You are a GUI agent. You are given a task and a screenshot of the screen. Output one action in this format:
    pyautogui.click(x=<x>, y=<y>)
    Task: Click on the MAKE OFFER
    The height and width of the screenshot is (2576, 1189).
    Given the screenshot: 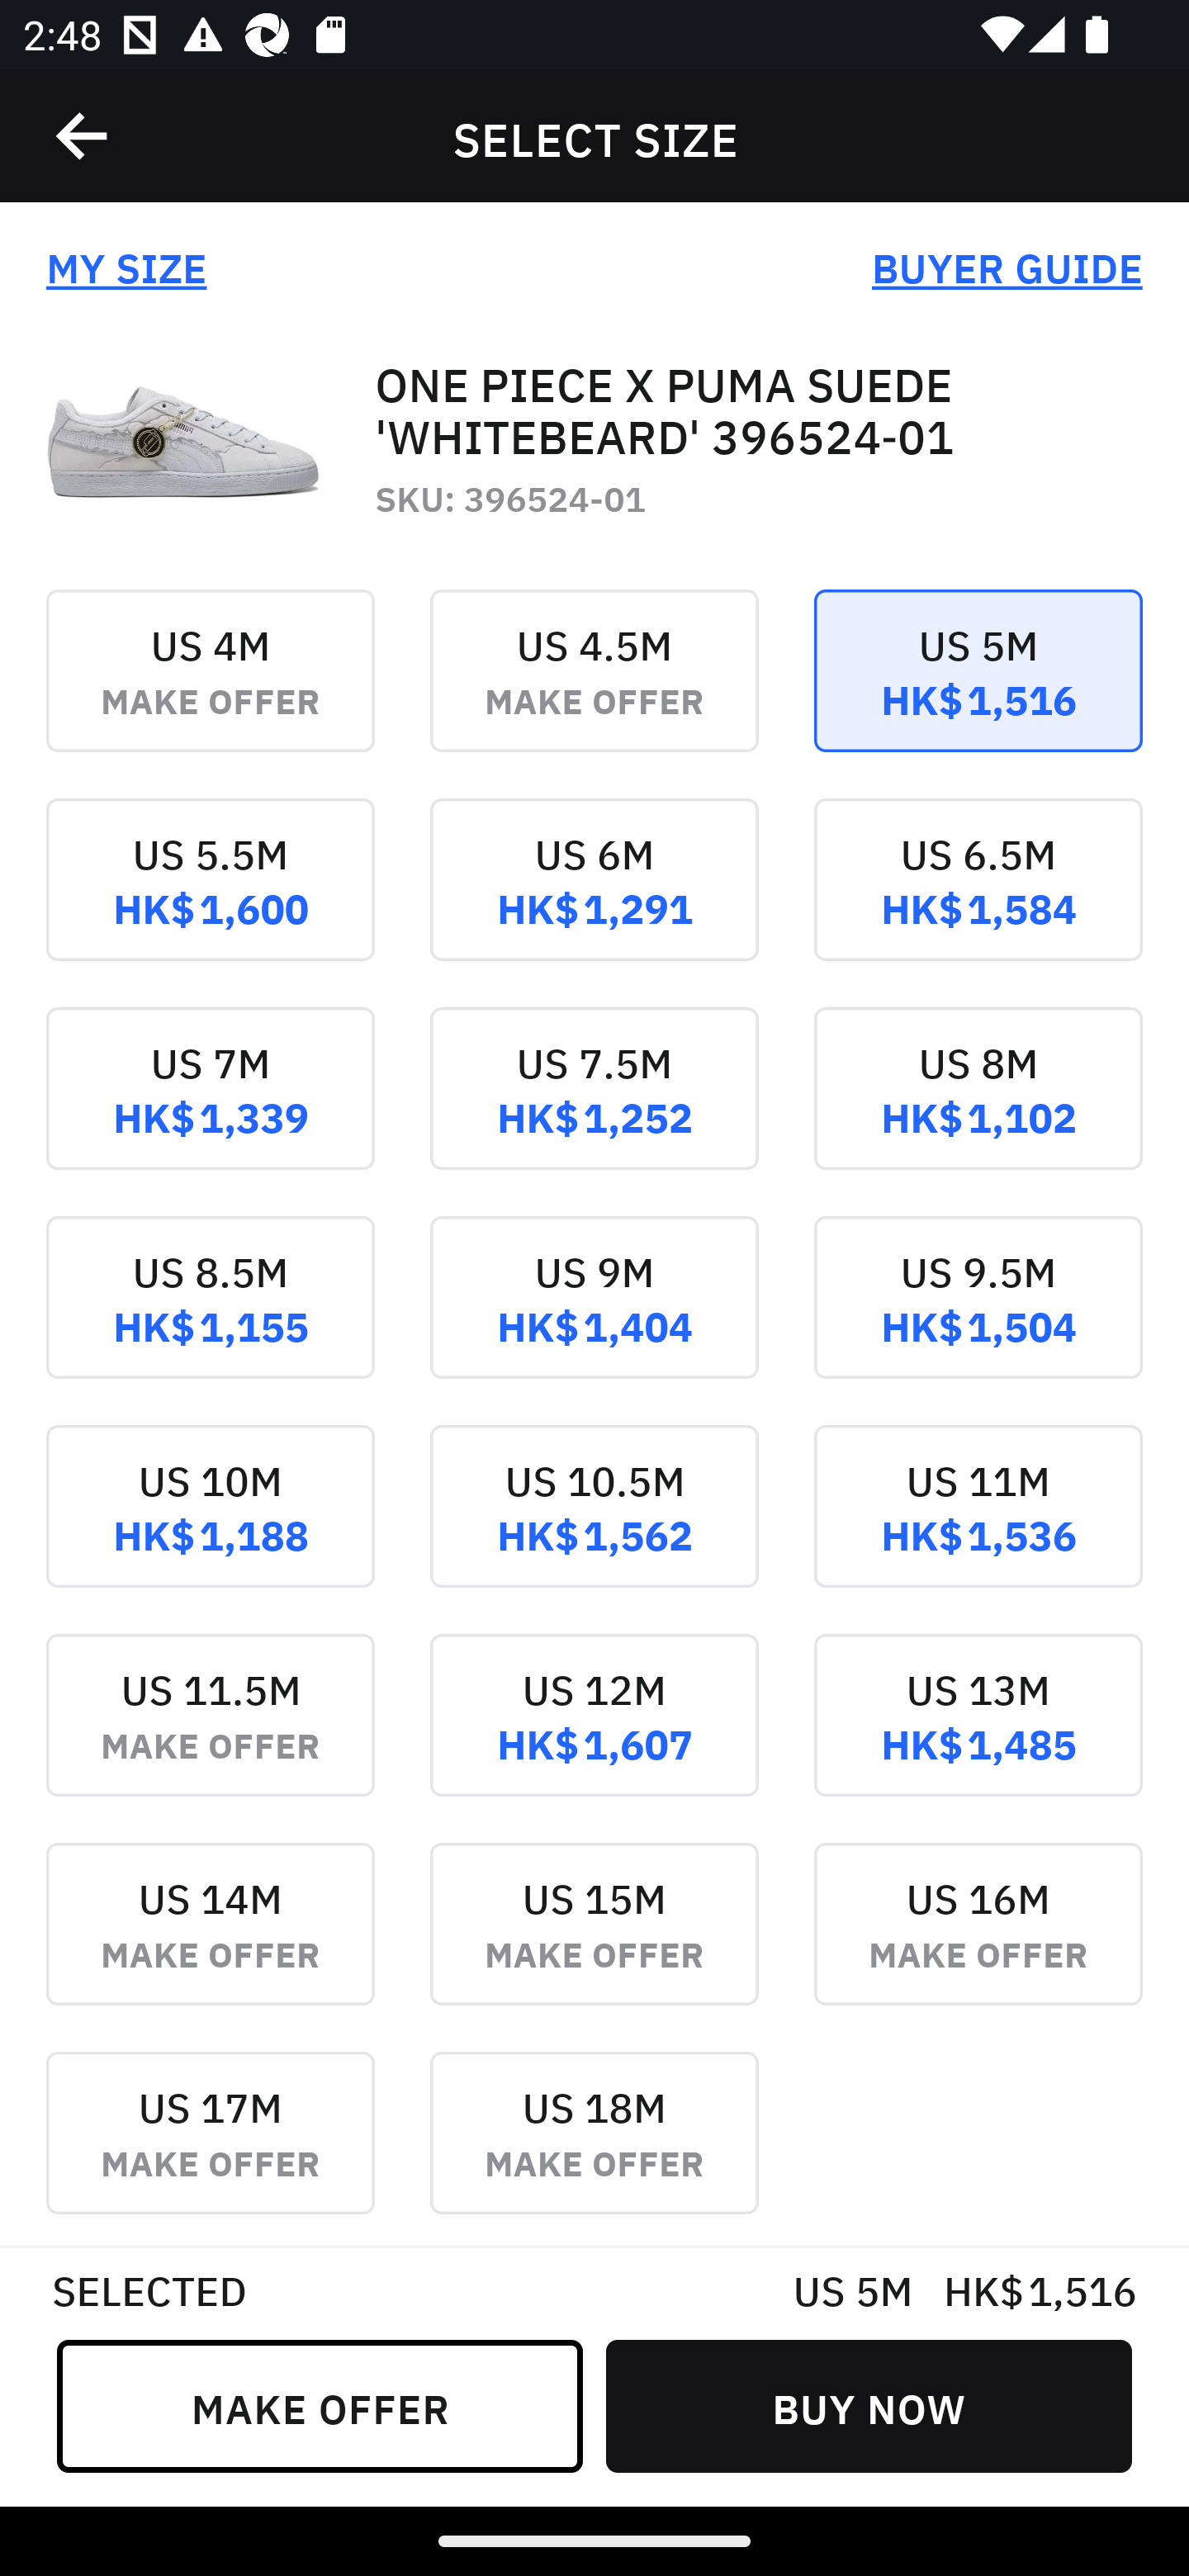 What is the action you would take?
    pyautogui.click(x=320, y=2406)
    